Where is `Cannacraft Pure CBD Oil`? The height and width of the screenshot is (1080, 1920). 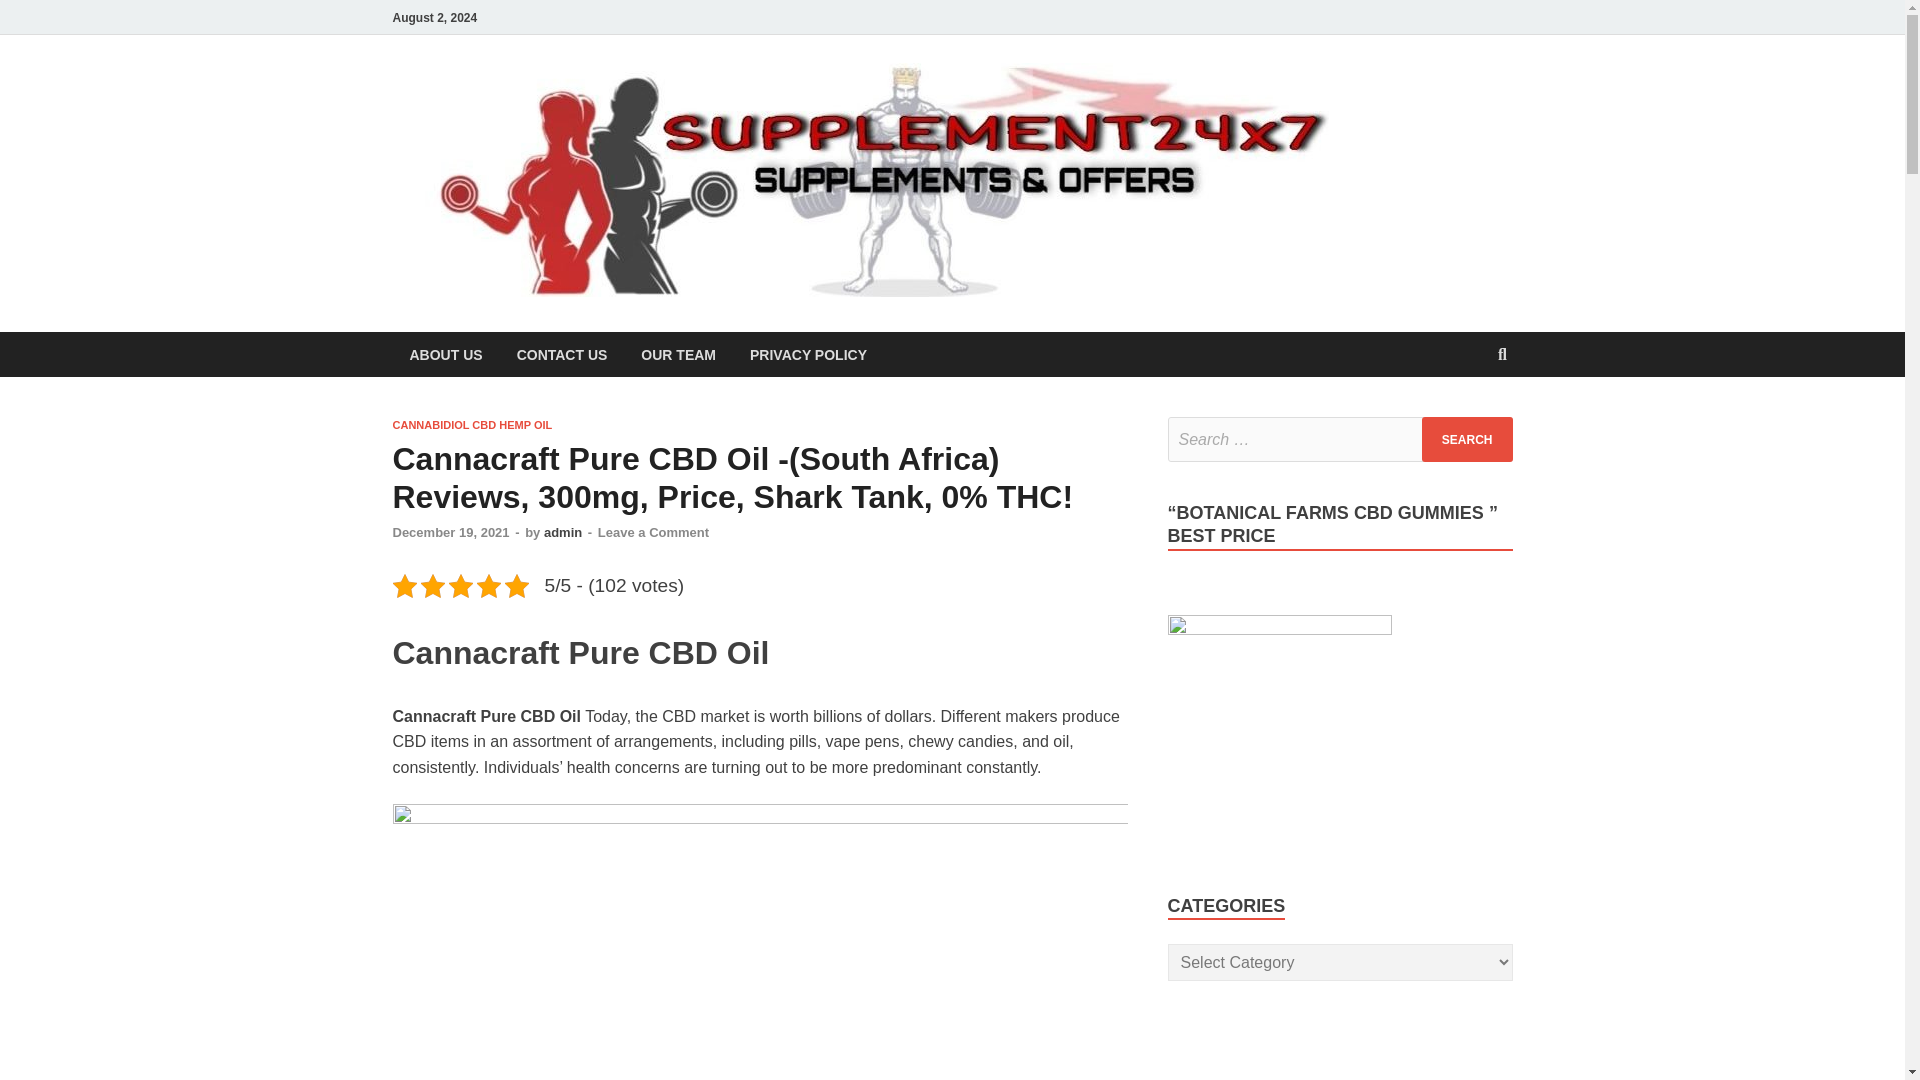
Cannacraft Pure CBD Oil is located at coordinates (759, 942).